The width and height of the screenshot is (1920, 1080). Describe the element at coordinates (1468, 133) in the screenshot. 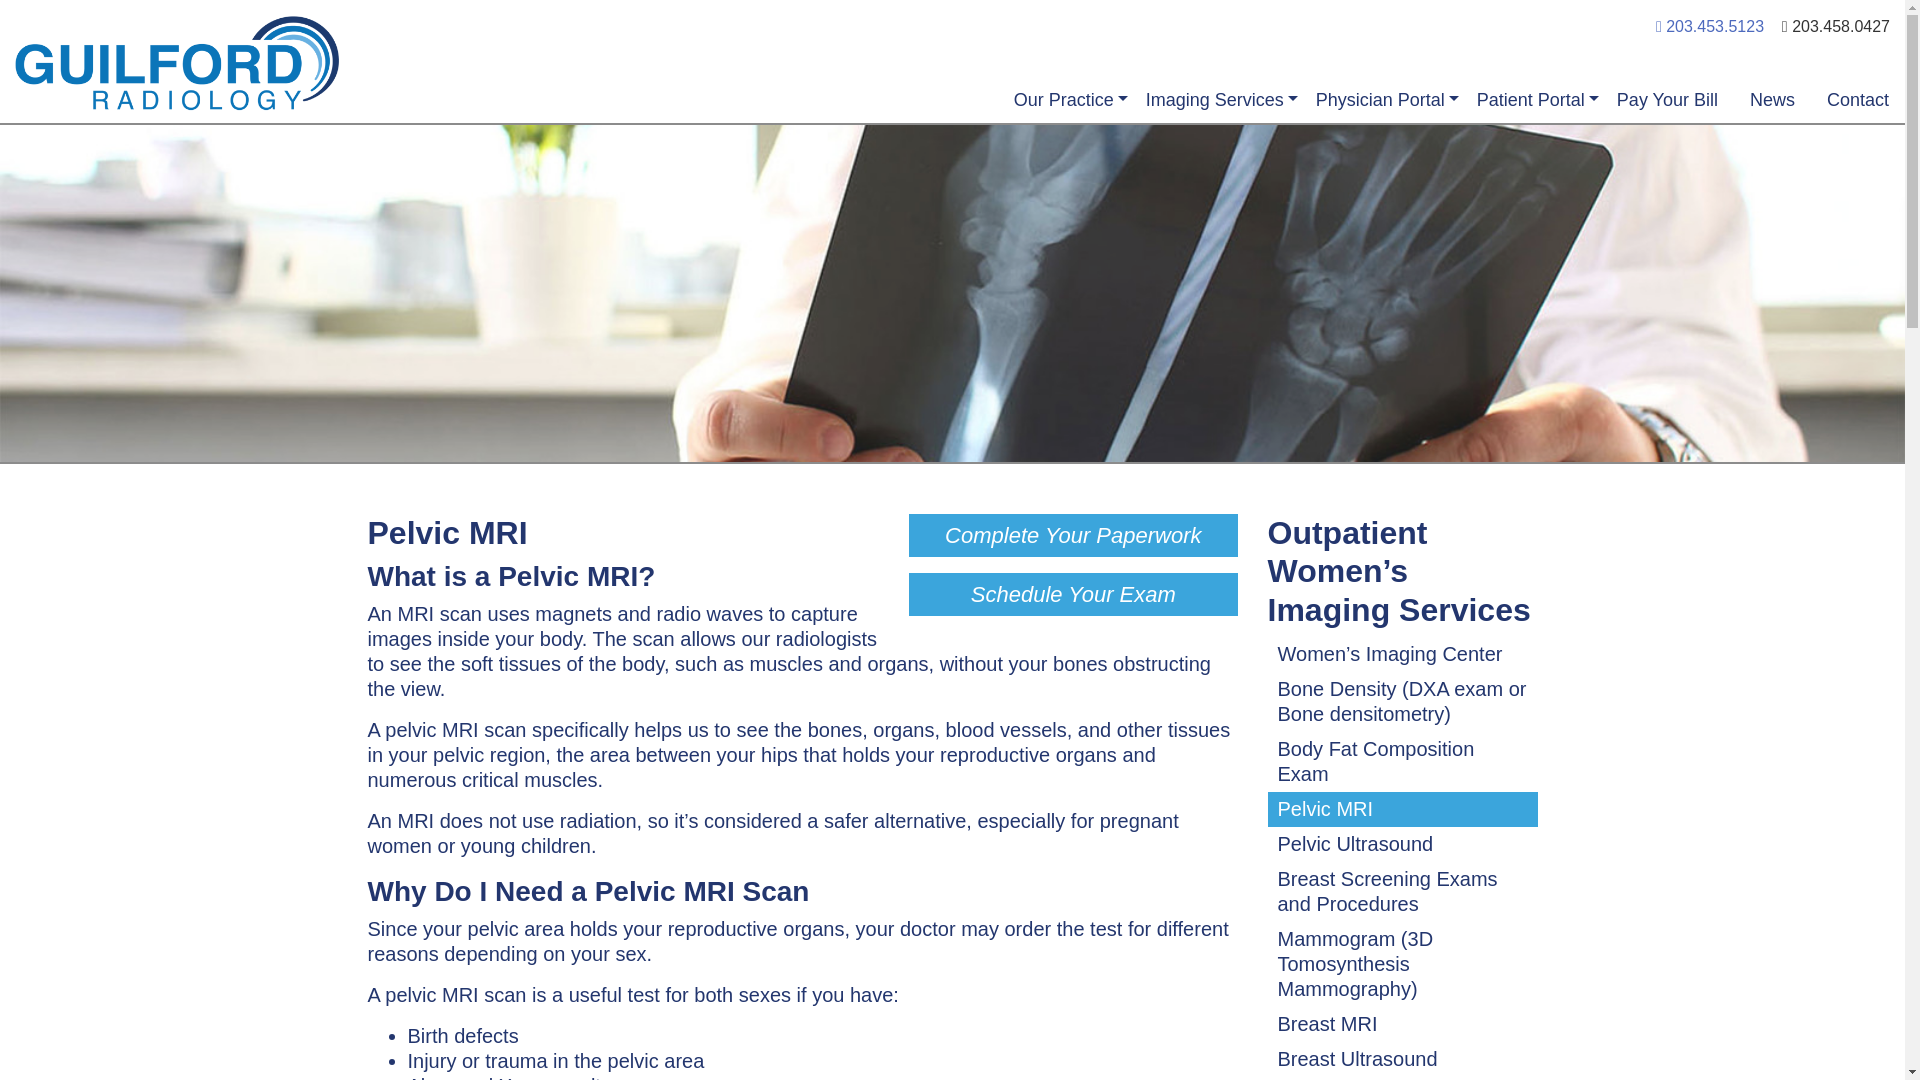

I see `Patient Forms` at that location.